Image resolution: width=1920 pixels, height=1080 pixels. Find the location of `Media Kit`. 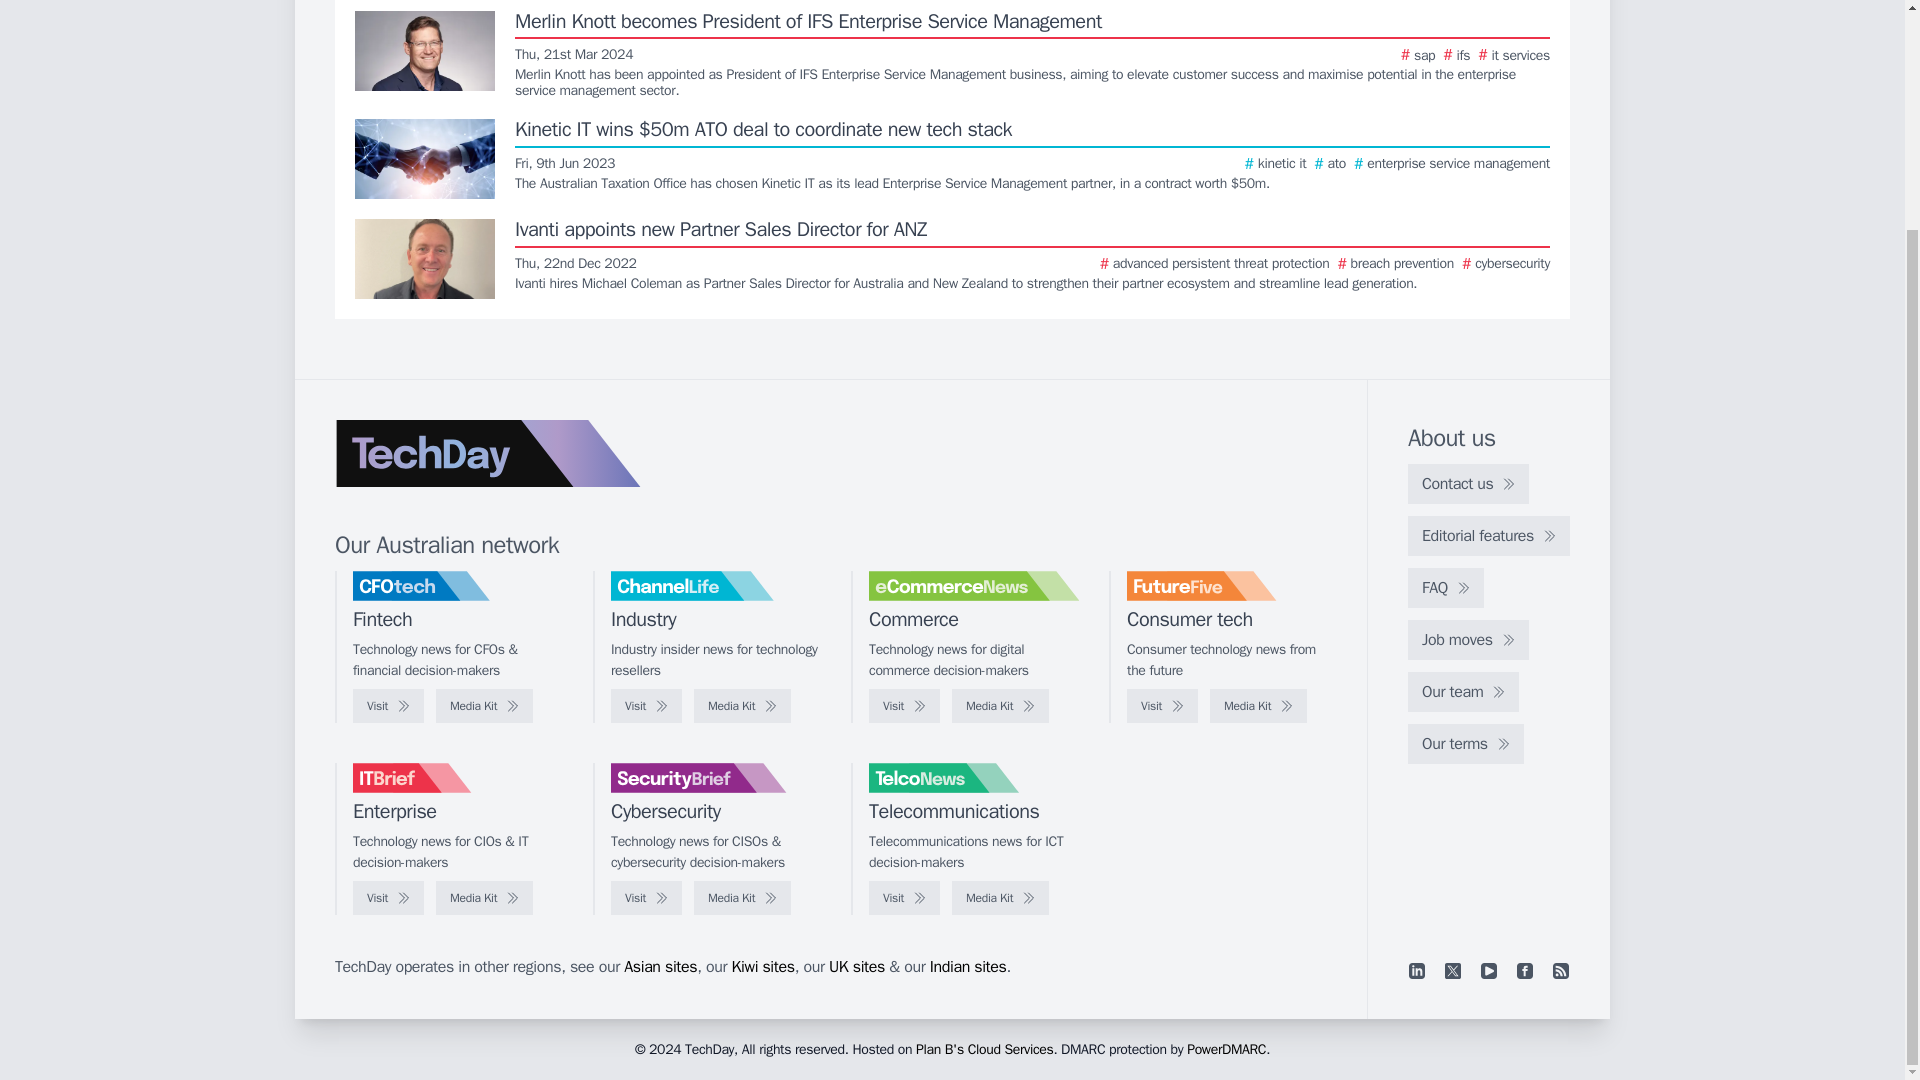

Media Kit is located at coordinates (1258, 706).